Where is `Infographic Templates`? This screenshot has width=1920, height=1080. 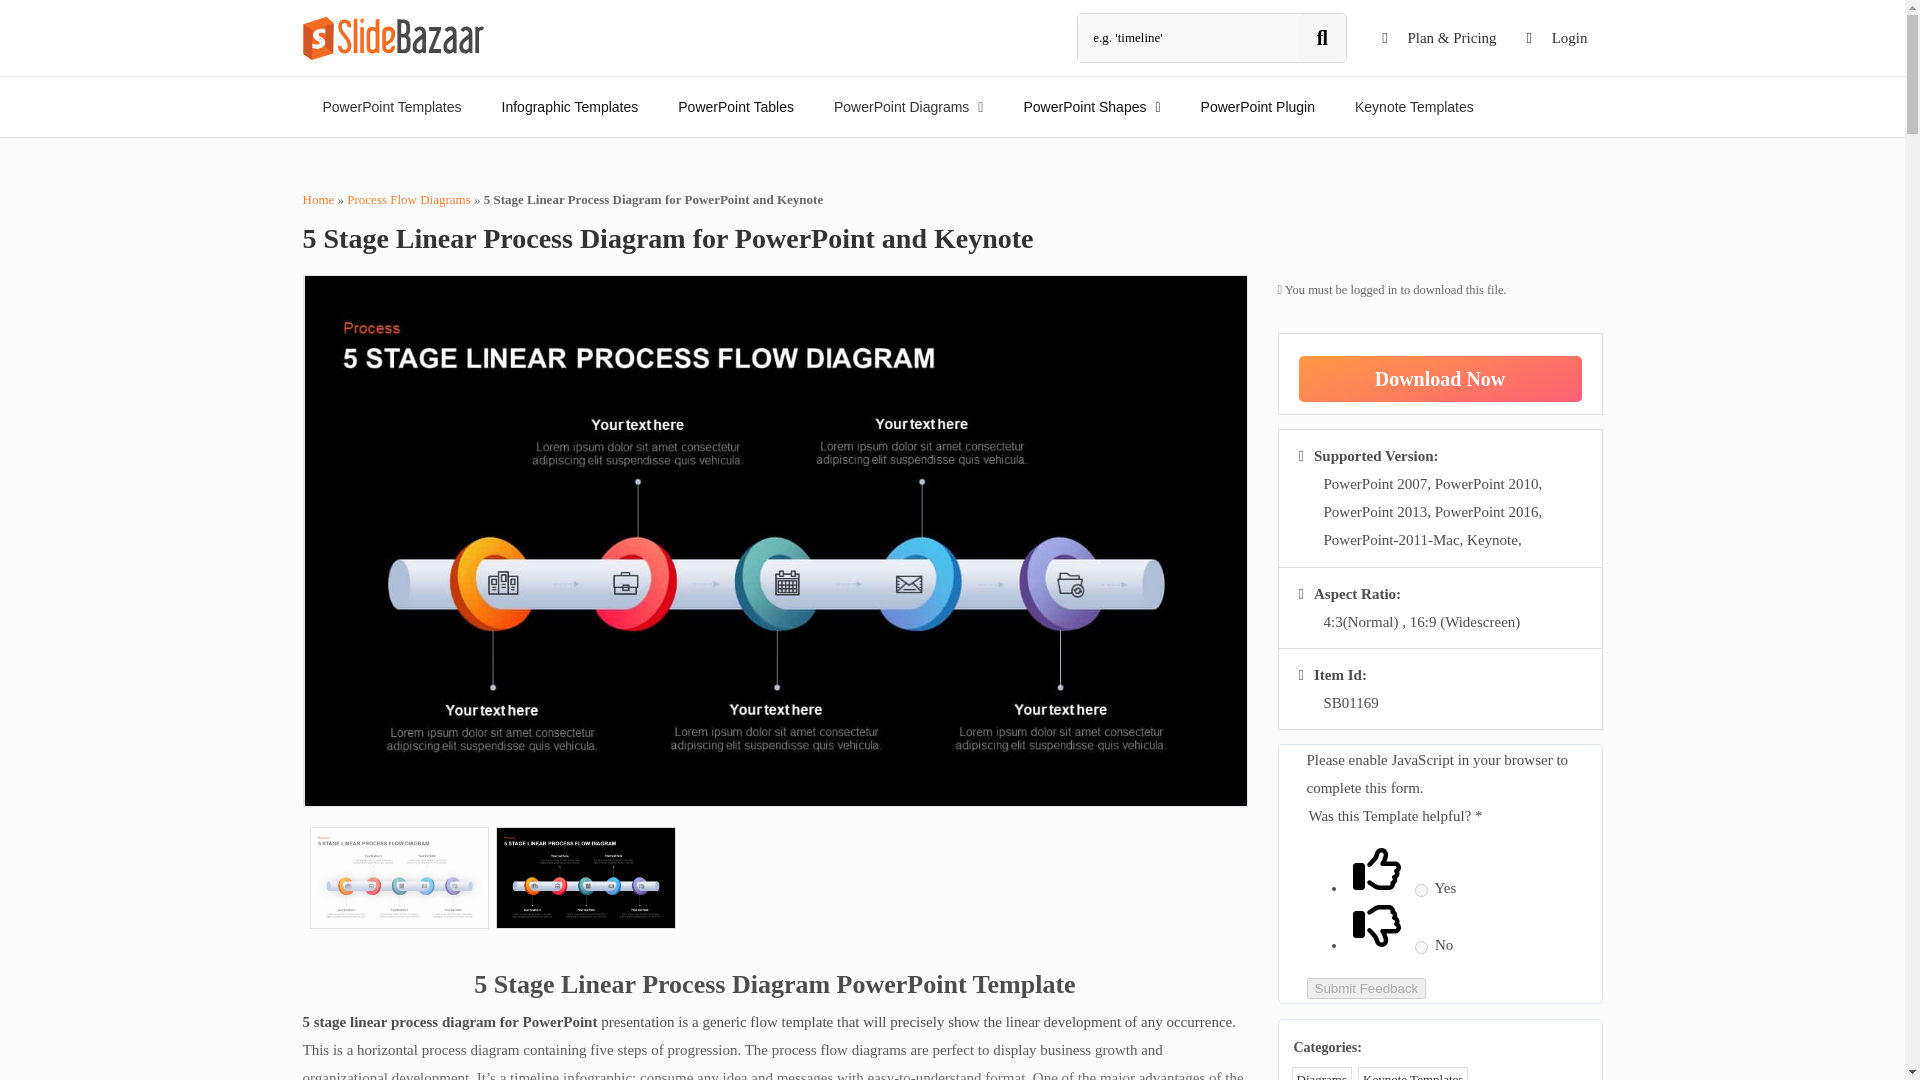 Infographic Templates is located at coordinates (570, 106).